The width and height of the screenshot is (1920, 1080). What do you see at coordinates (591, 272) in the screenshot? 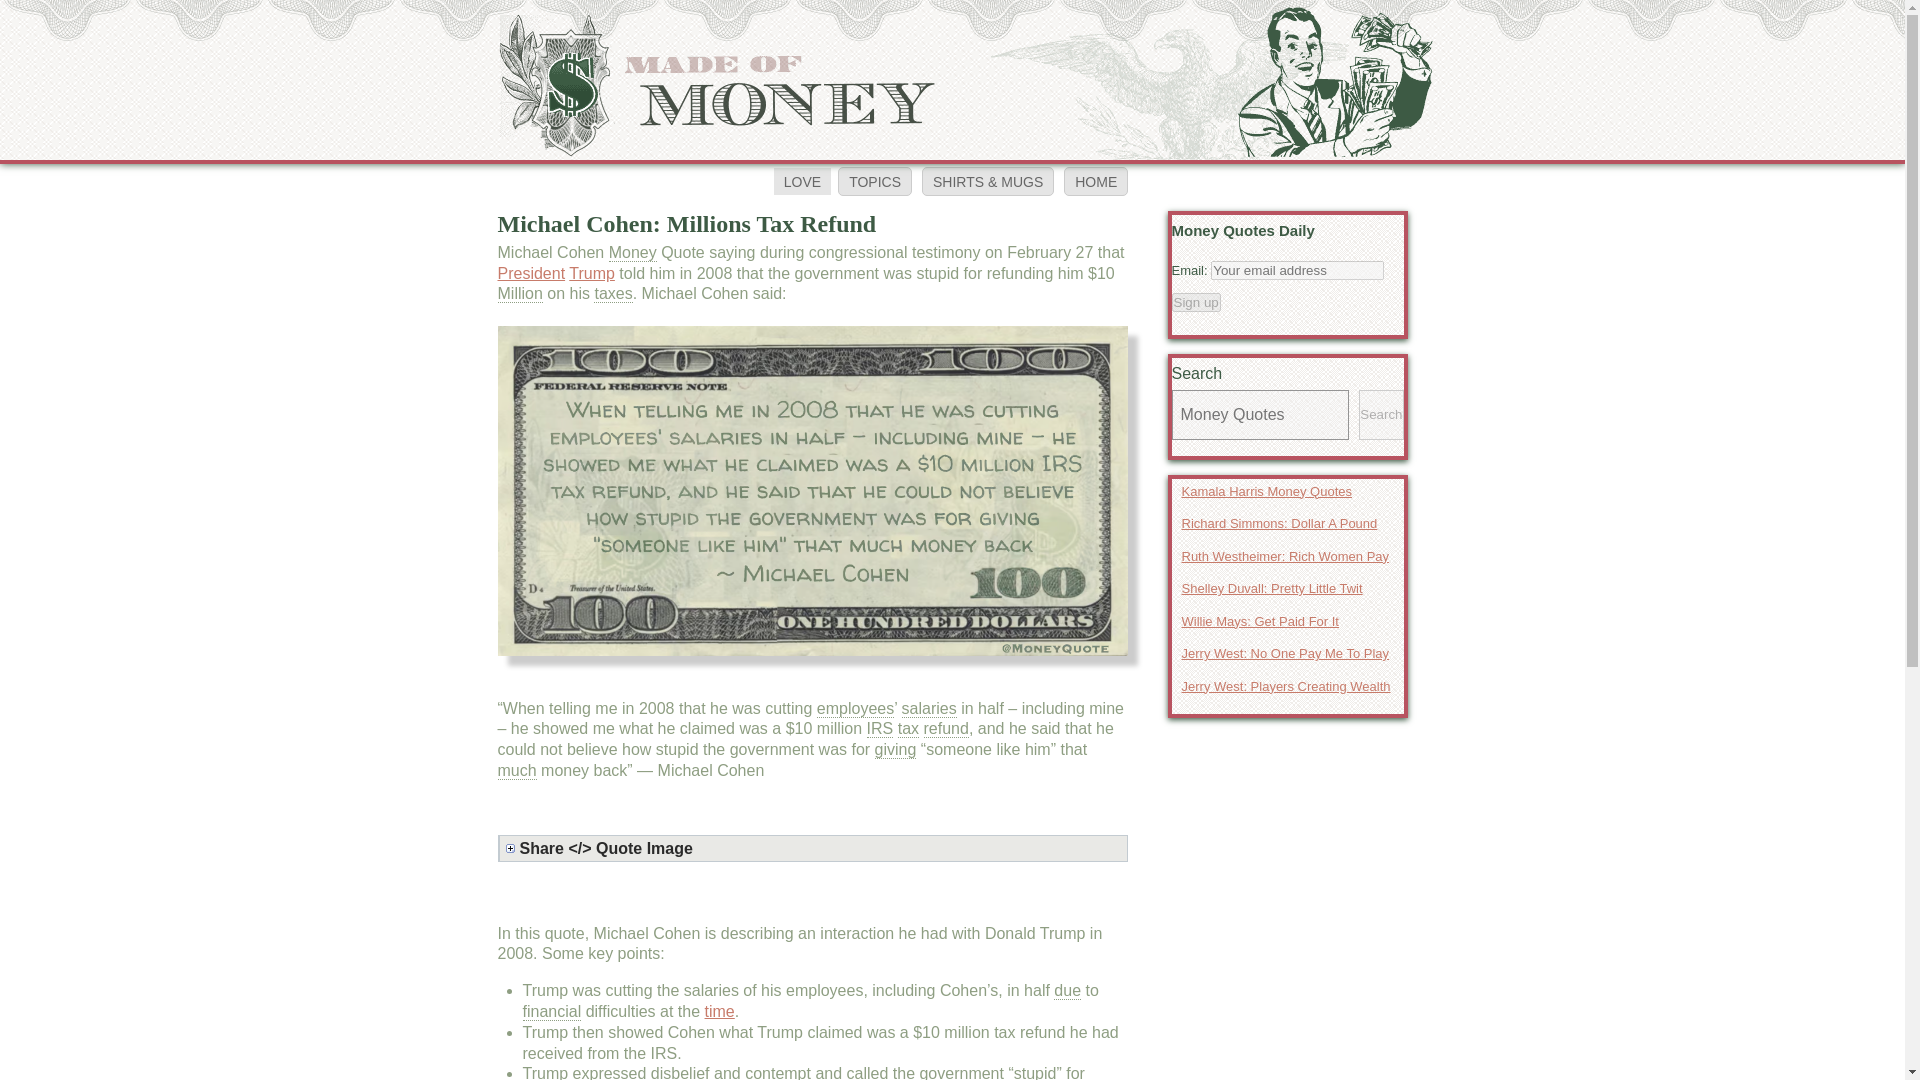
I see `trump` at bounding box center [591, 272].